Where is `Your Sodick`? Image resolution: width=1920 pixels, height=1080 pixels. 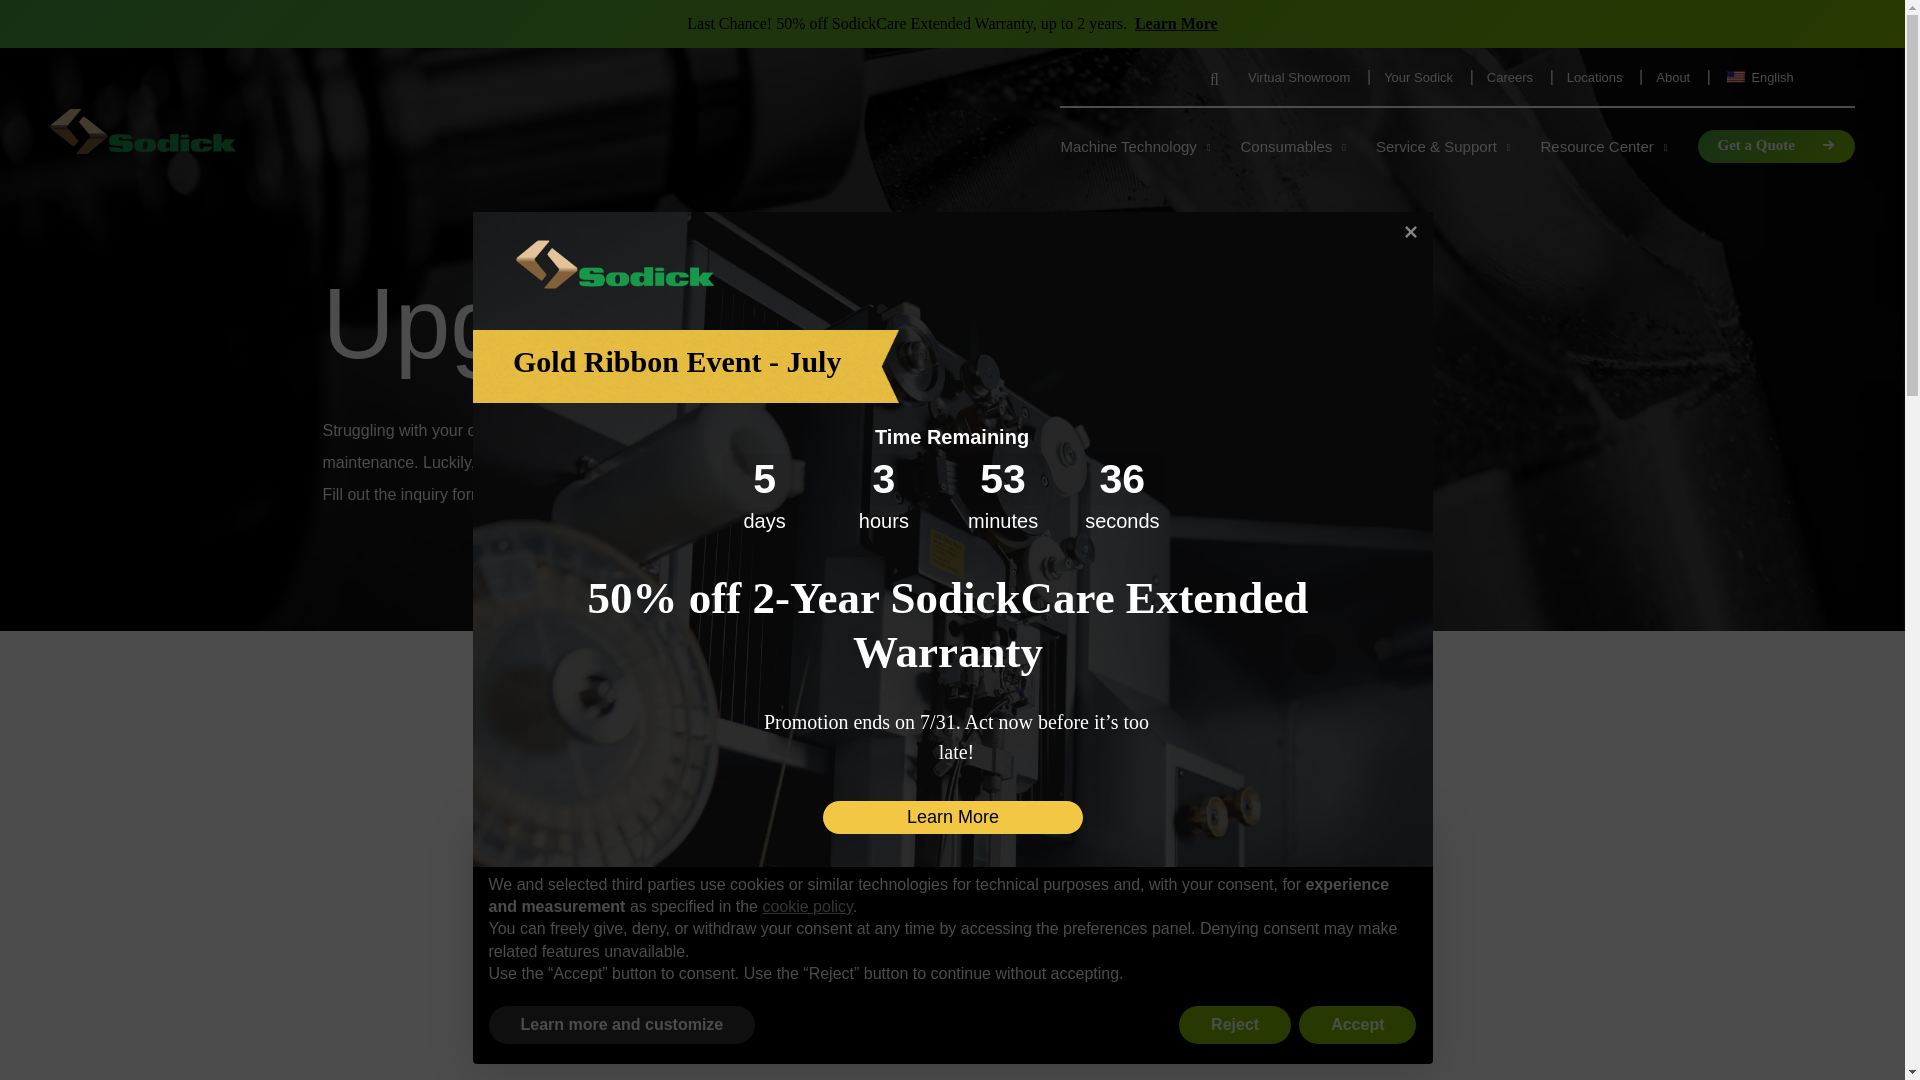 Your Sodick is located at coordinates (1420, 78).